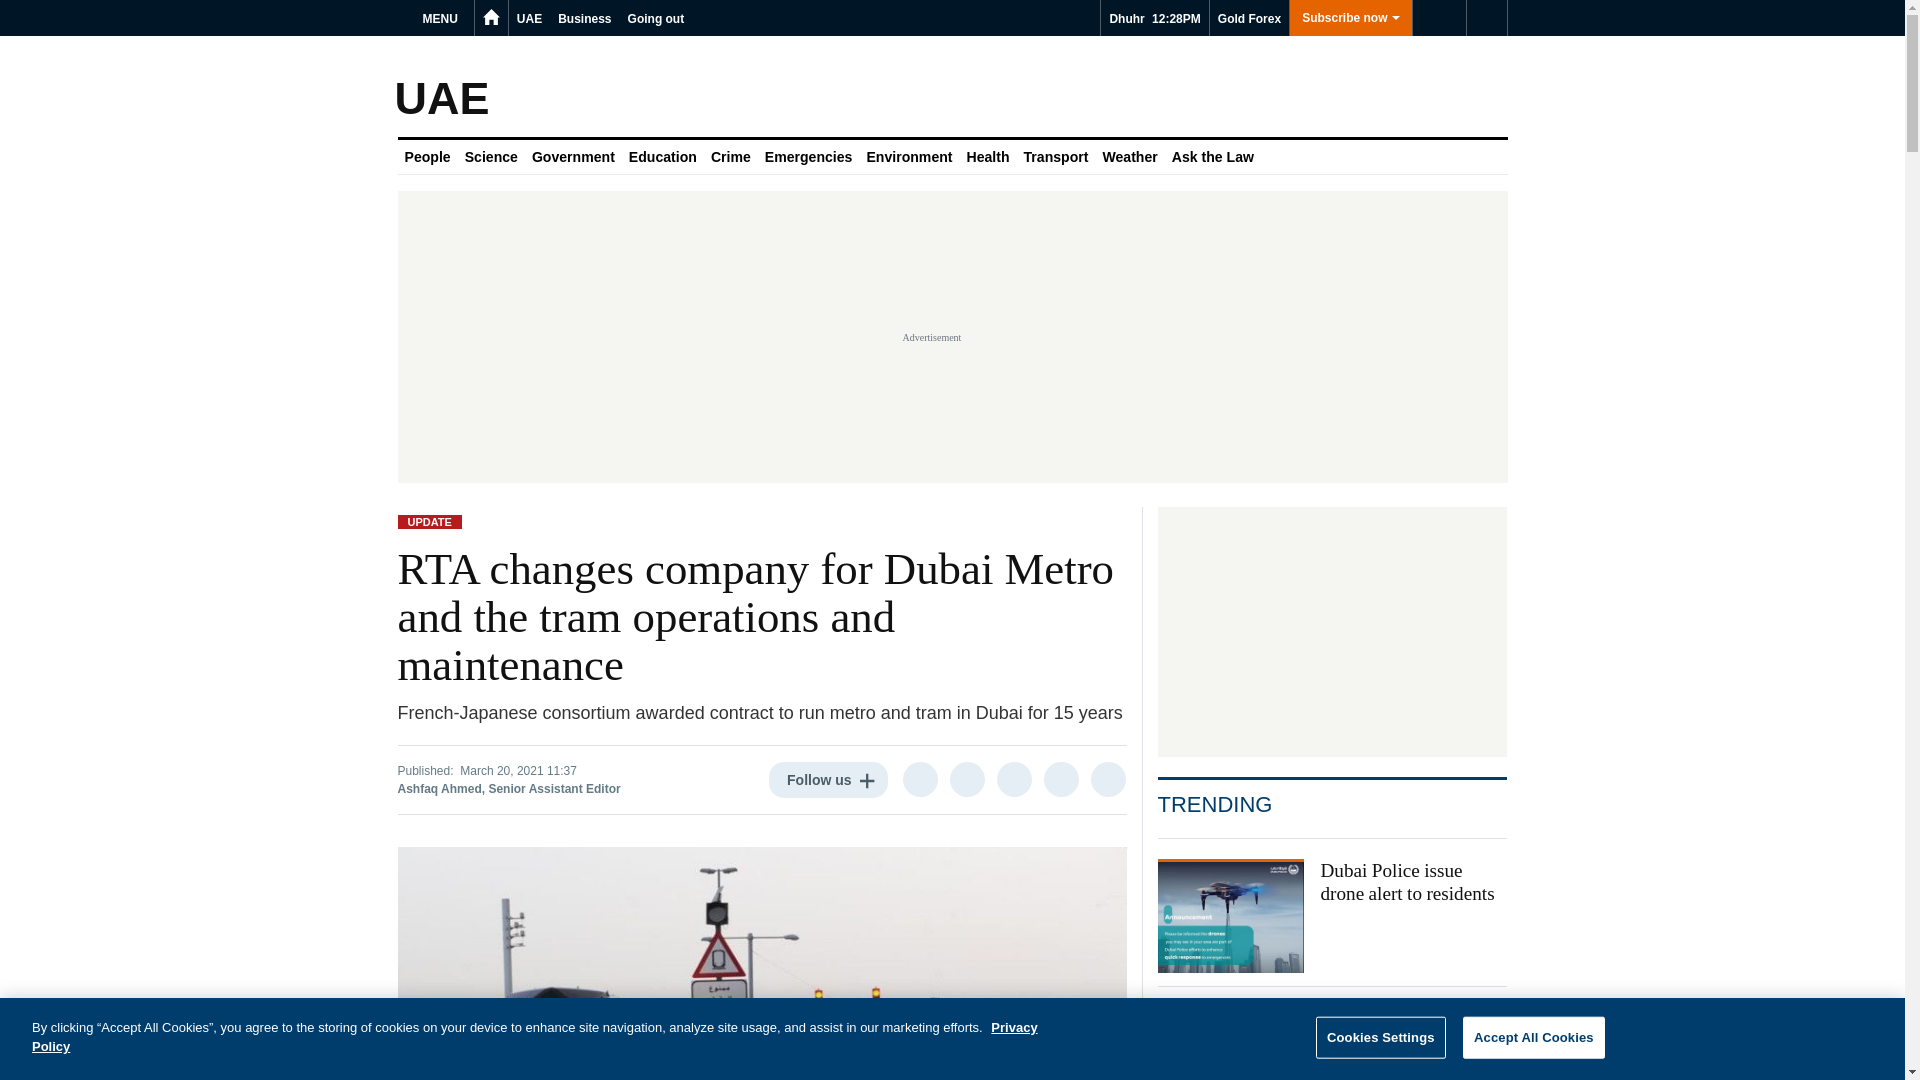  Describe the element at coordinates (528, 18) in the screenshot. I see `UAE` at that location.